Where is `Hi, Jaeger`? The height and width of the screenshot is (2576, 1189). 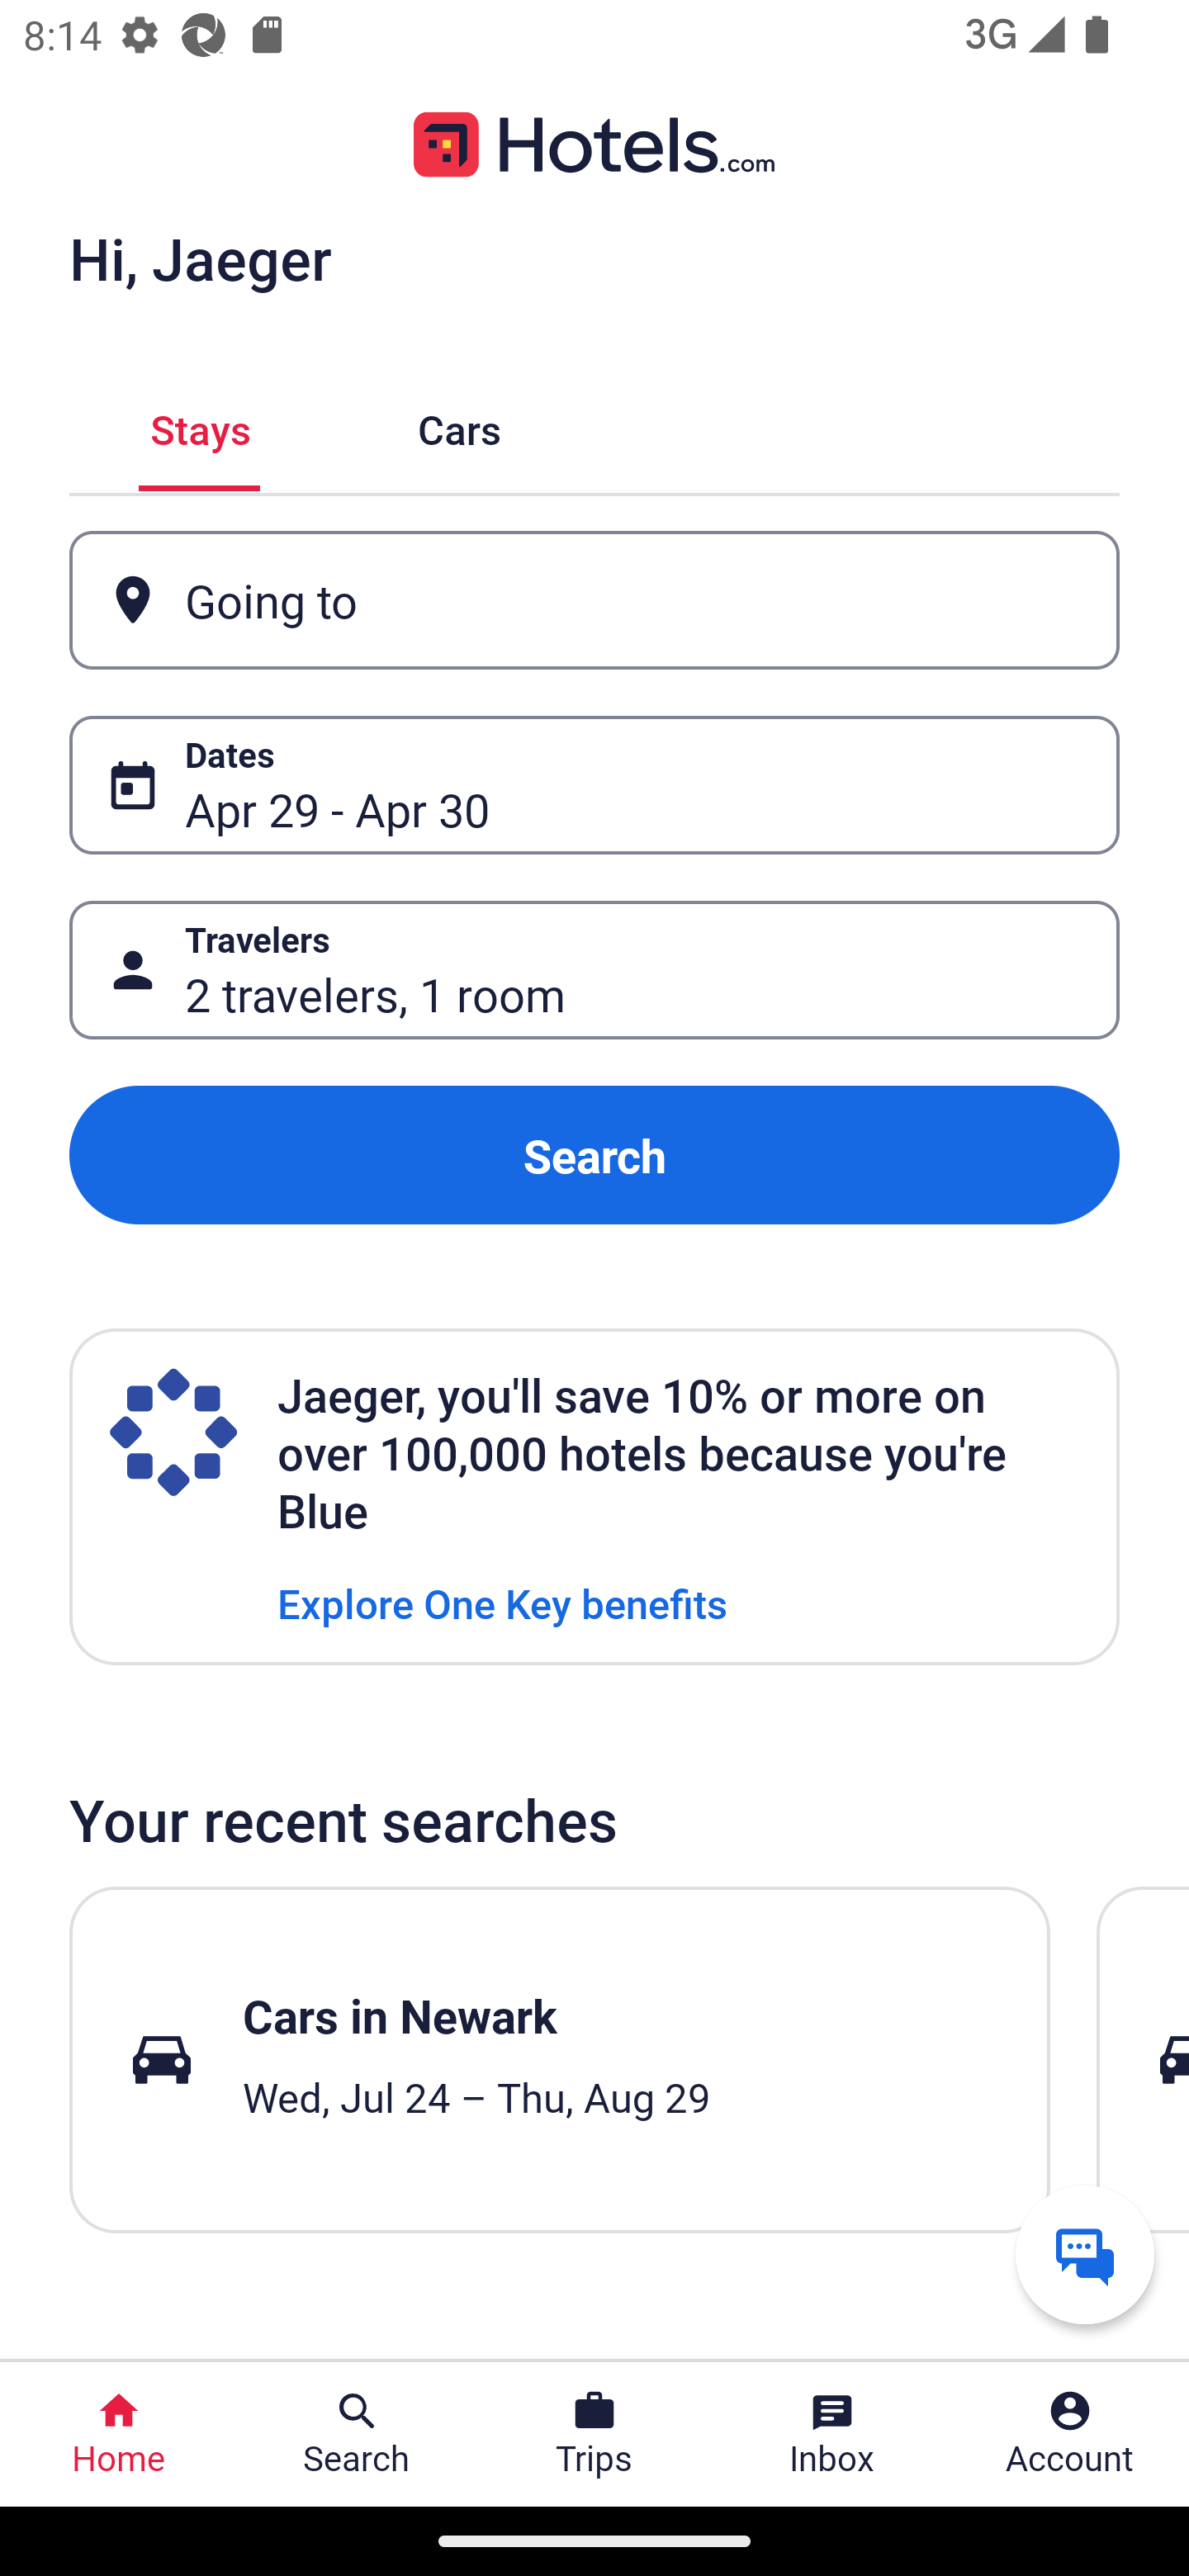 Hi, Jaeger is located at coordinates (200, 258).